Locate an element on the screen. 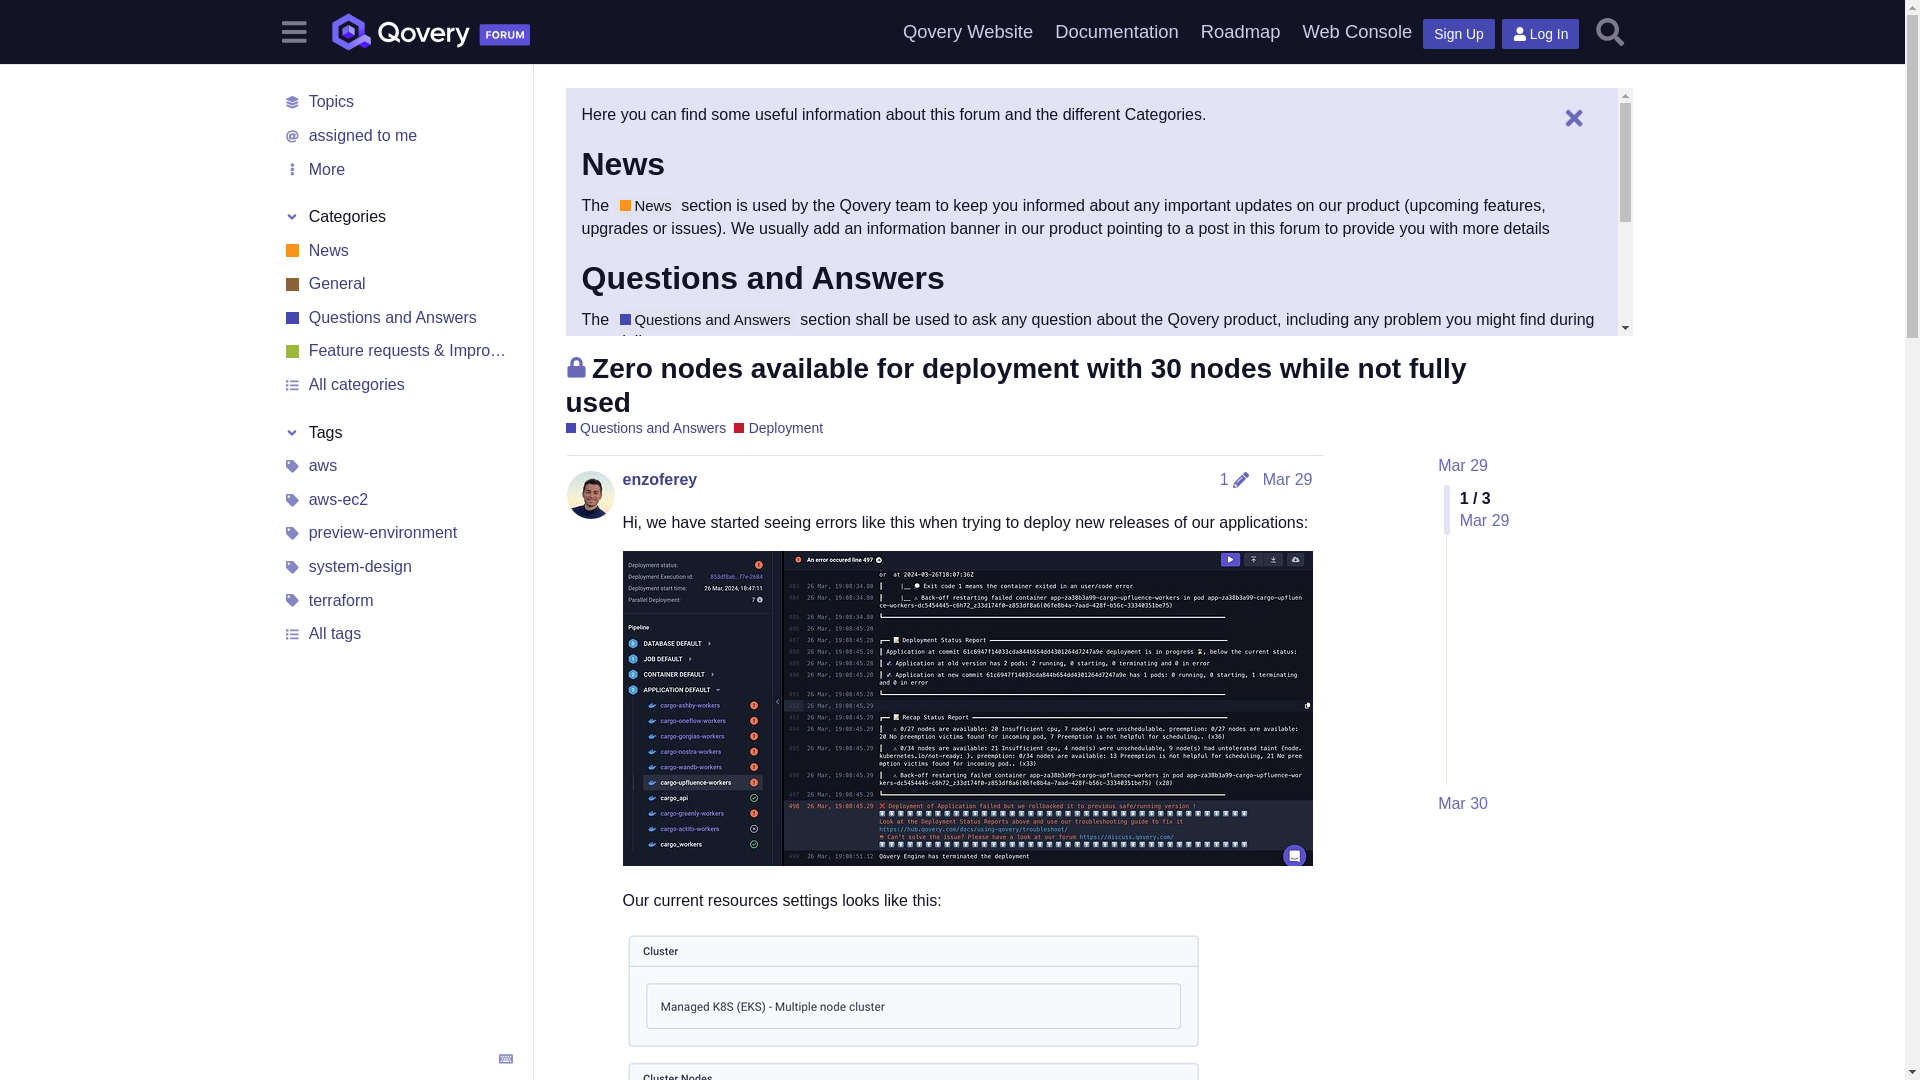 Image resolution: width=1920 pixels, height=1080 pixels. Access the Qovery Web console is located at coordinates (1356, 32).